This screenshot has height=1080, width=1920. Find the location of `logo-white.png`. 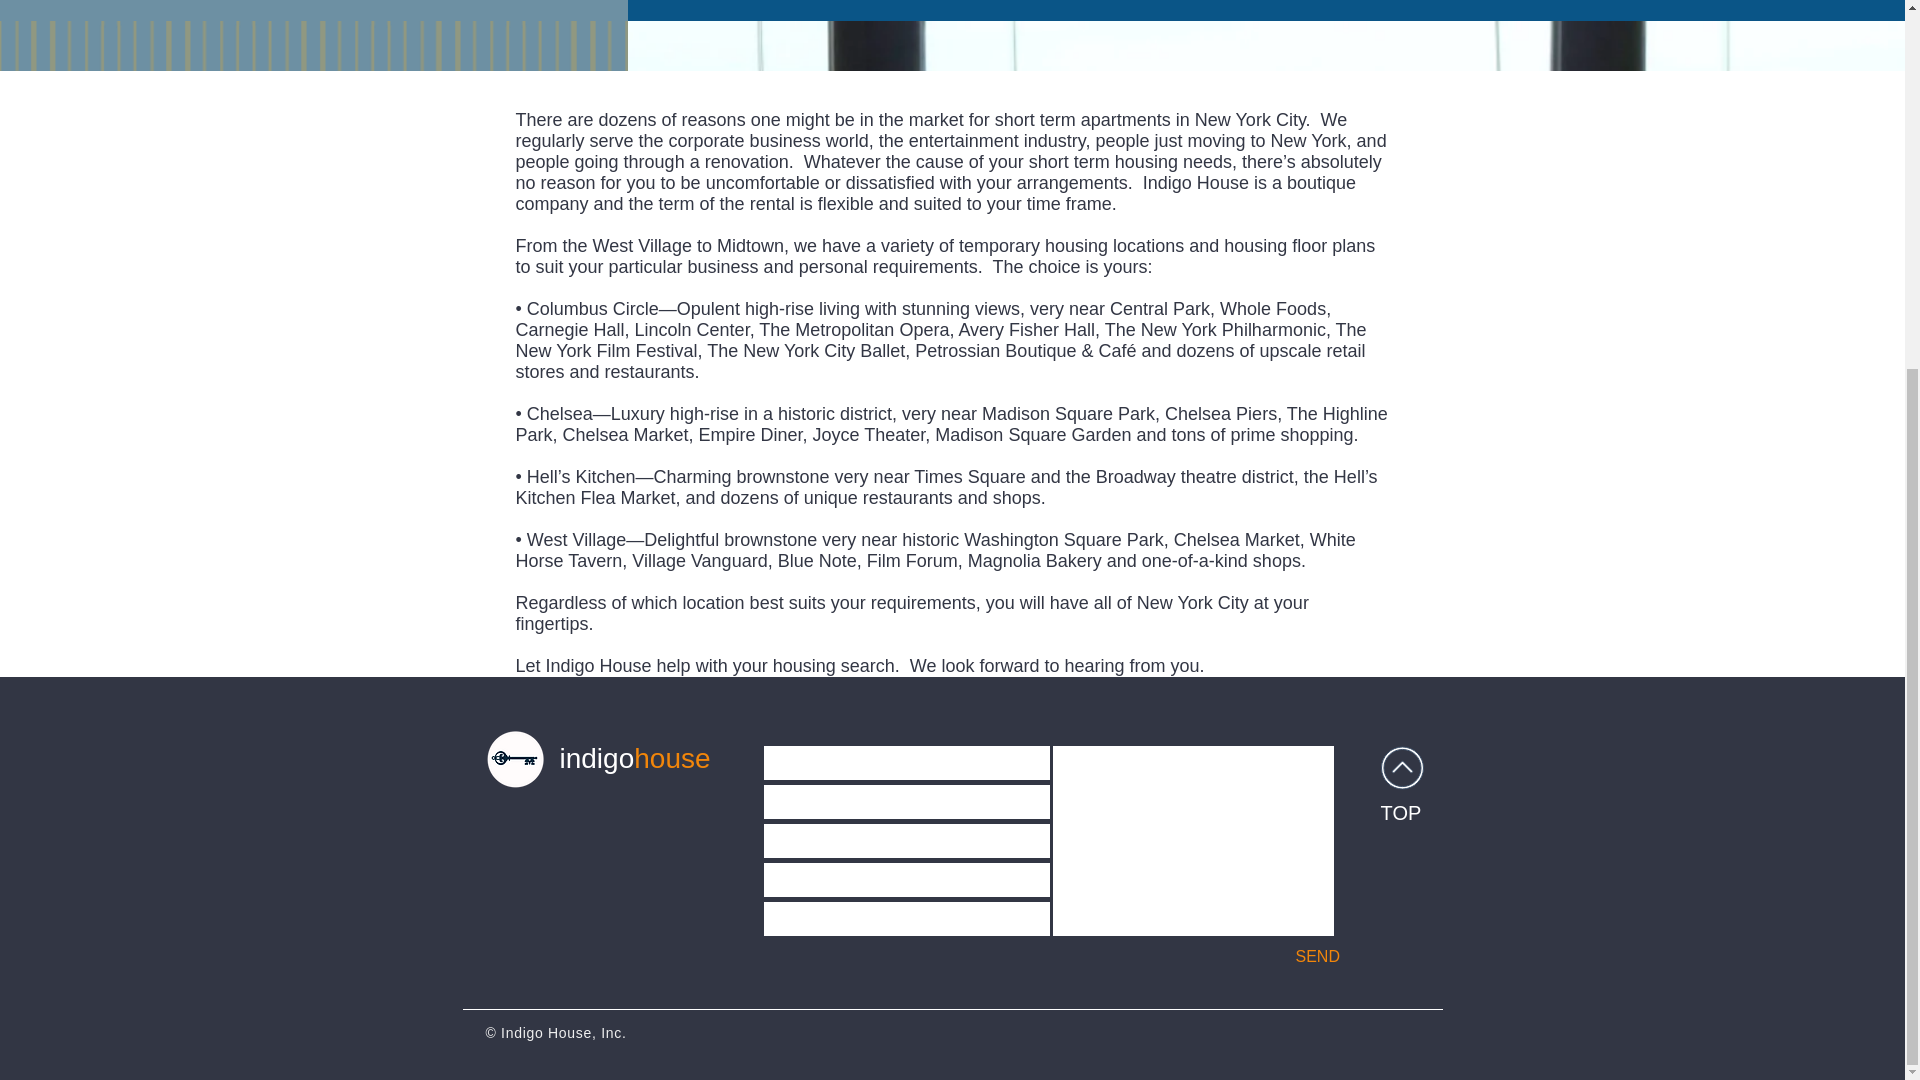

logo-white.png is located at coordinates (515, 760).